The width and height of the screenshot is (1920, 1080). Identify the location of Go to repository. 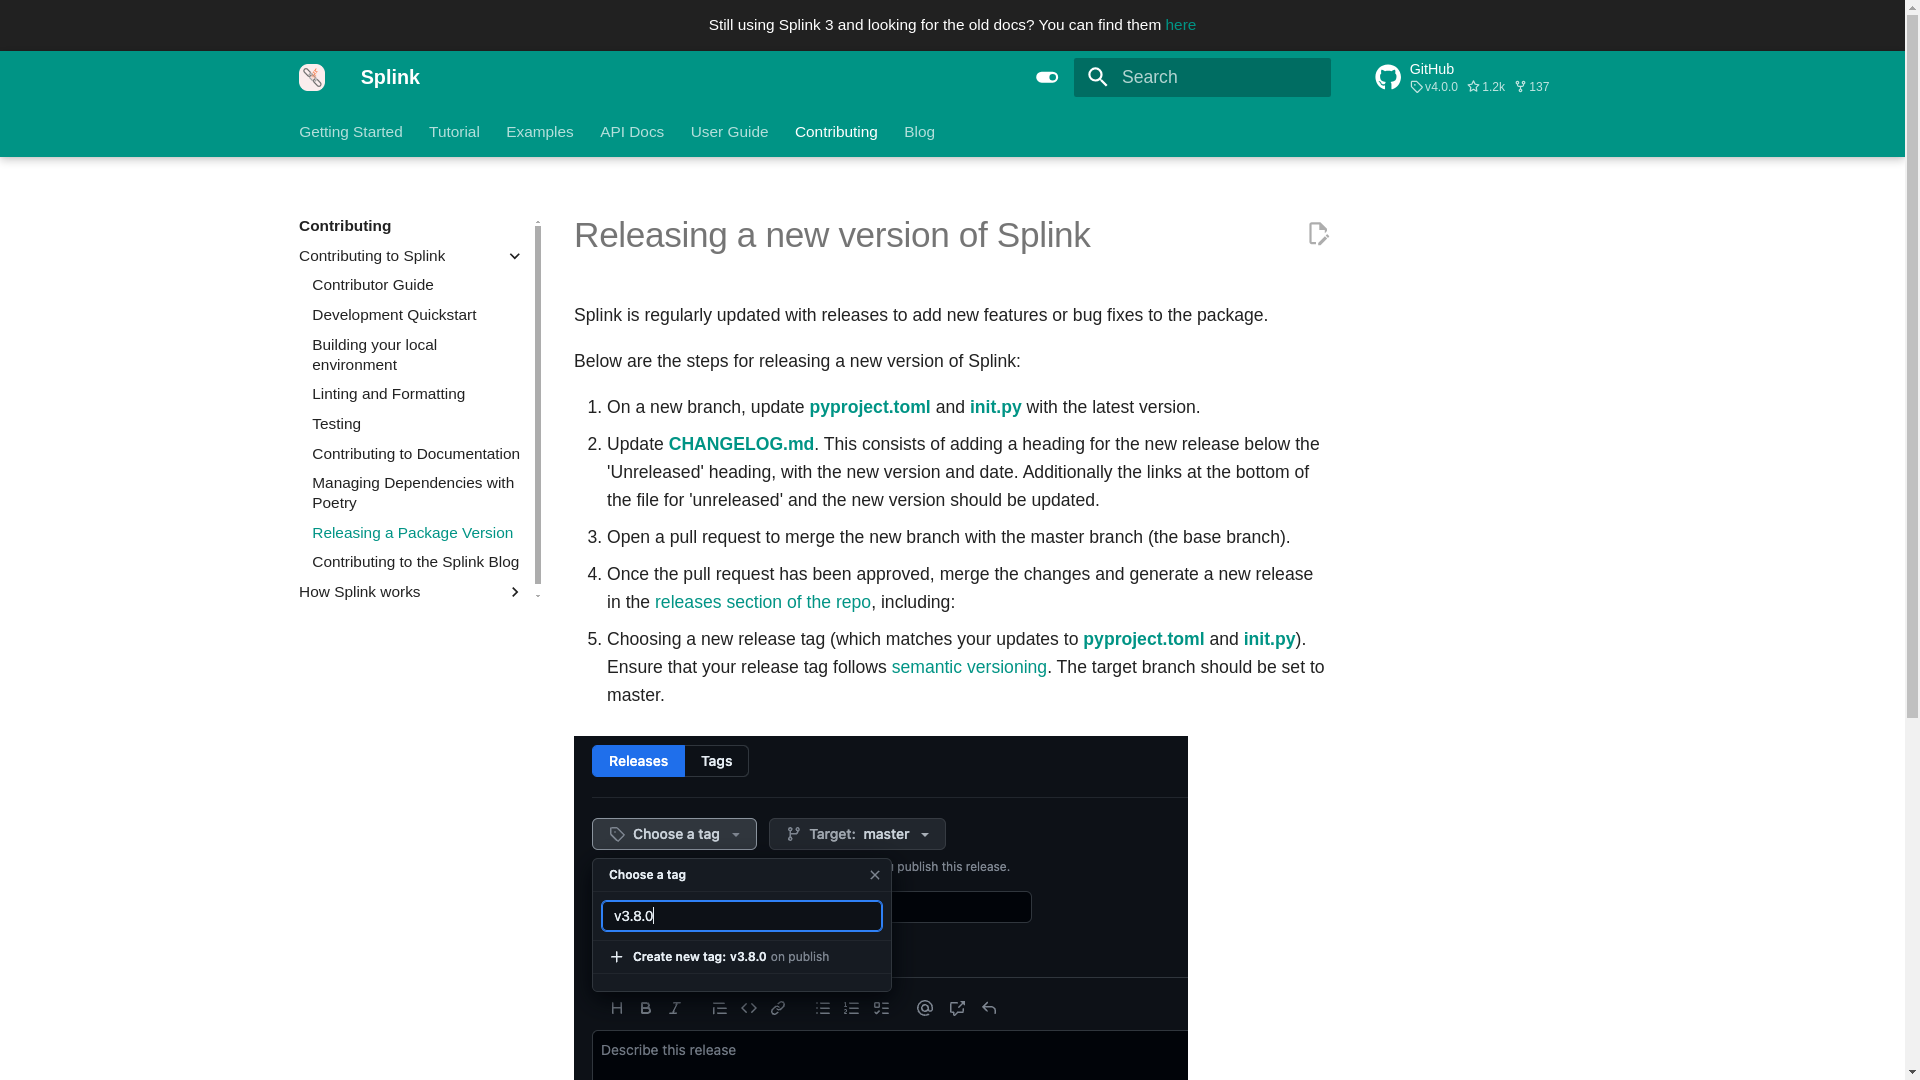
(632, 130).